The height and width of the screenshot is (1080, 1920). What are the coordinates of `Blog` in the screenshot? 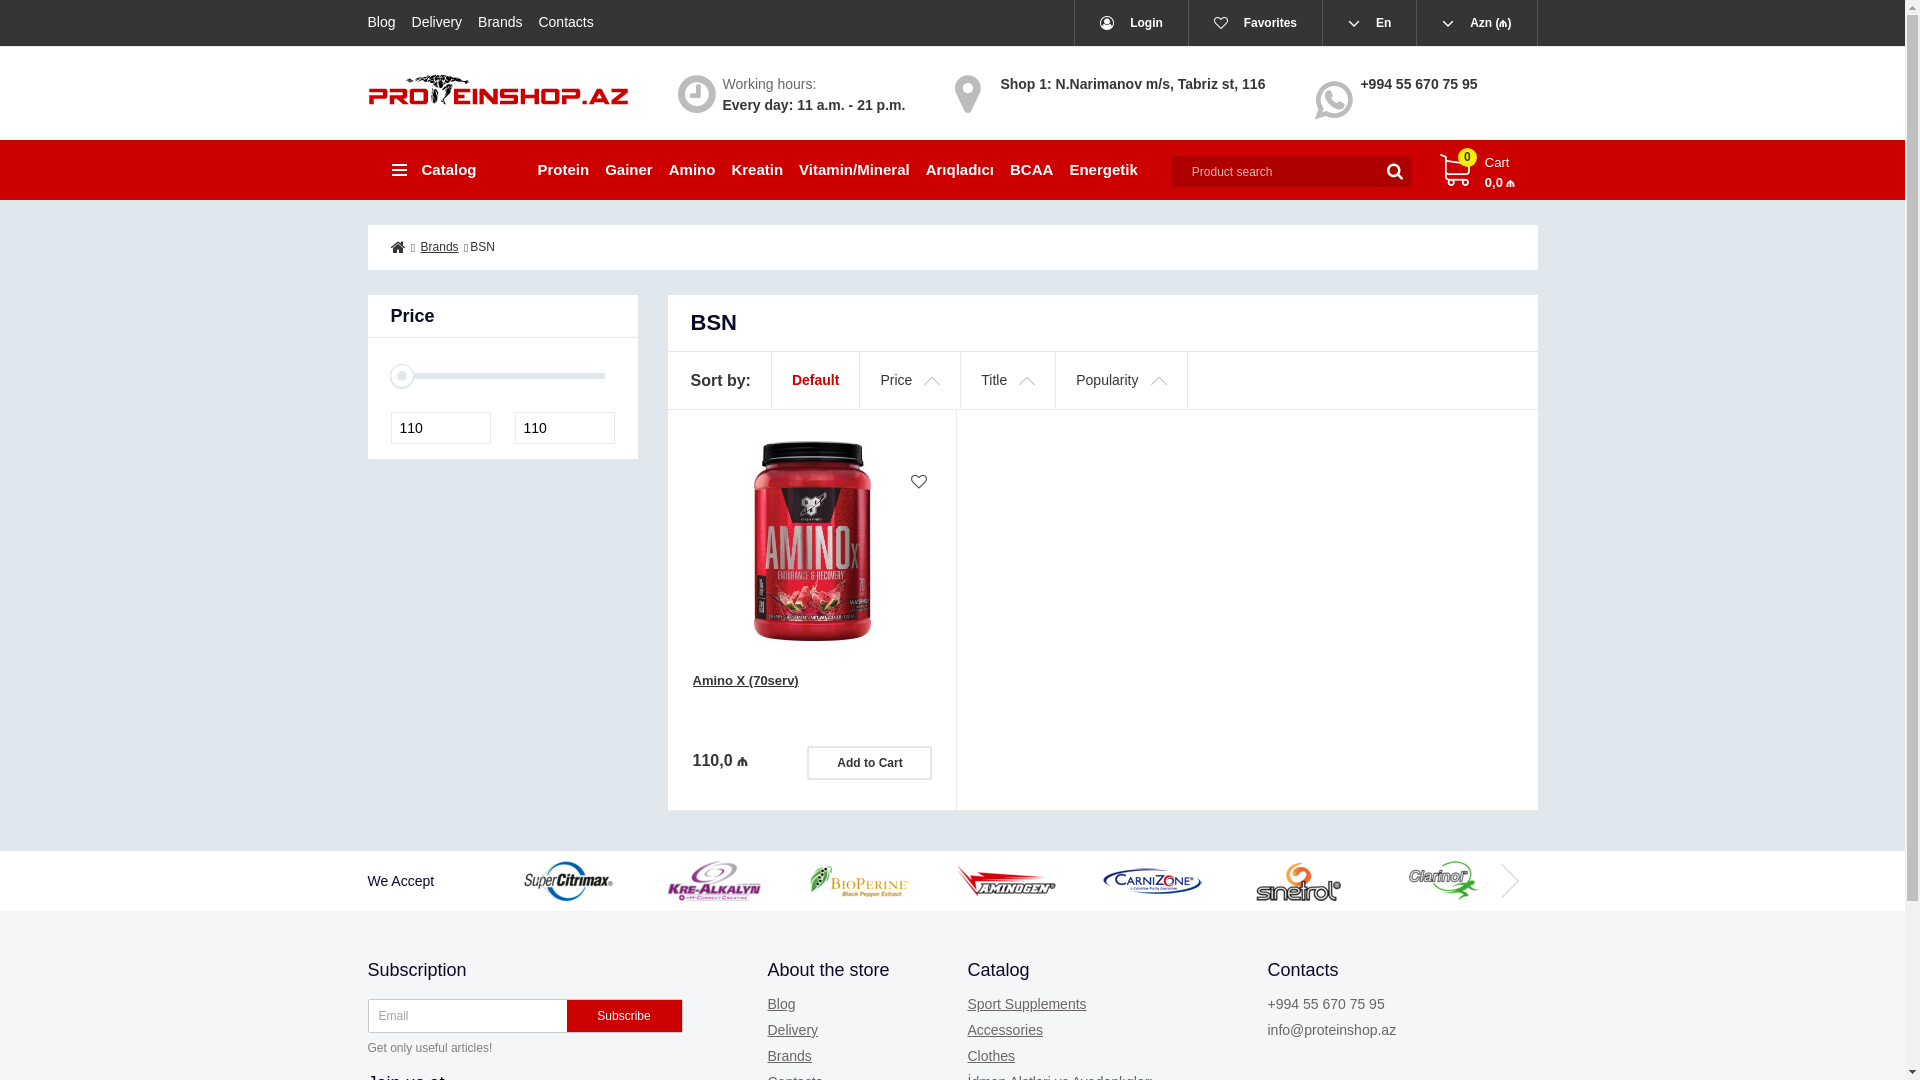 It's located at (386, 22).